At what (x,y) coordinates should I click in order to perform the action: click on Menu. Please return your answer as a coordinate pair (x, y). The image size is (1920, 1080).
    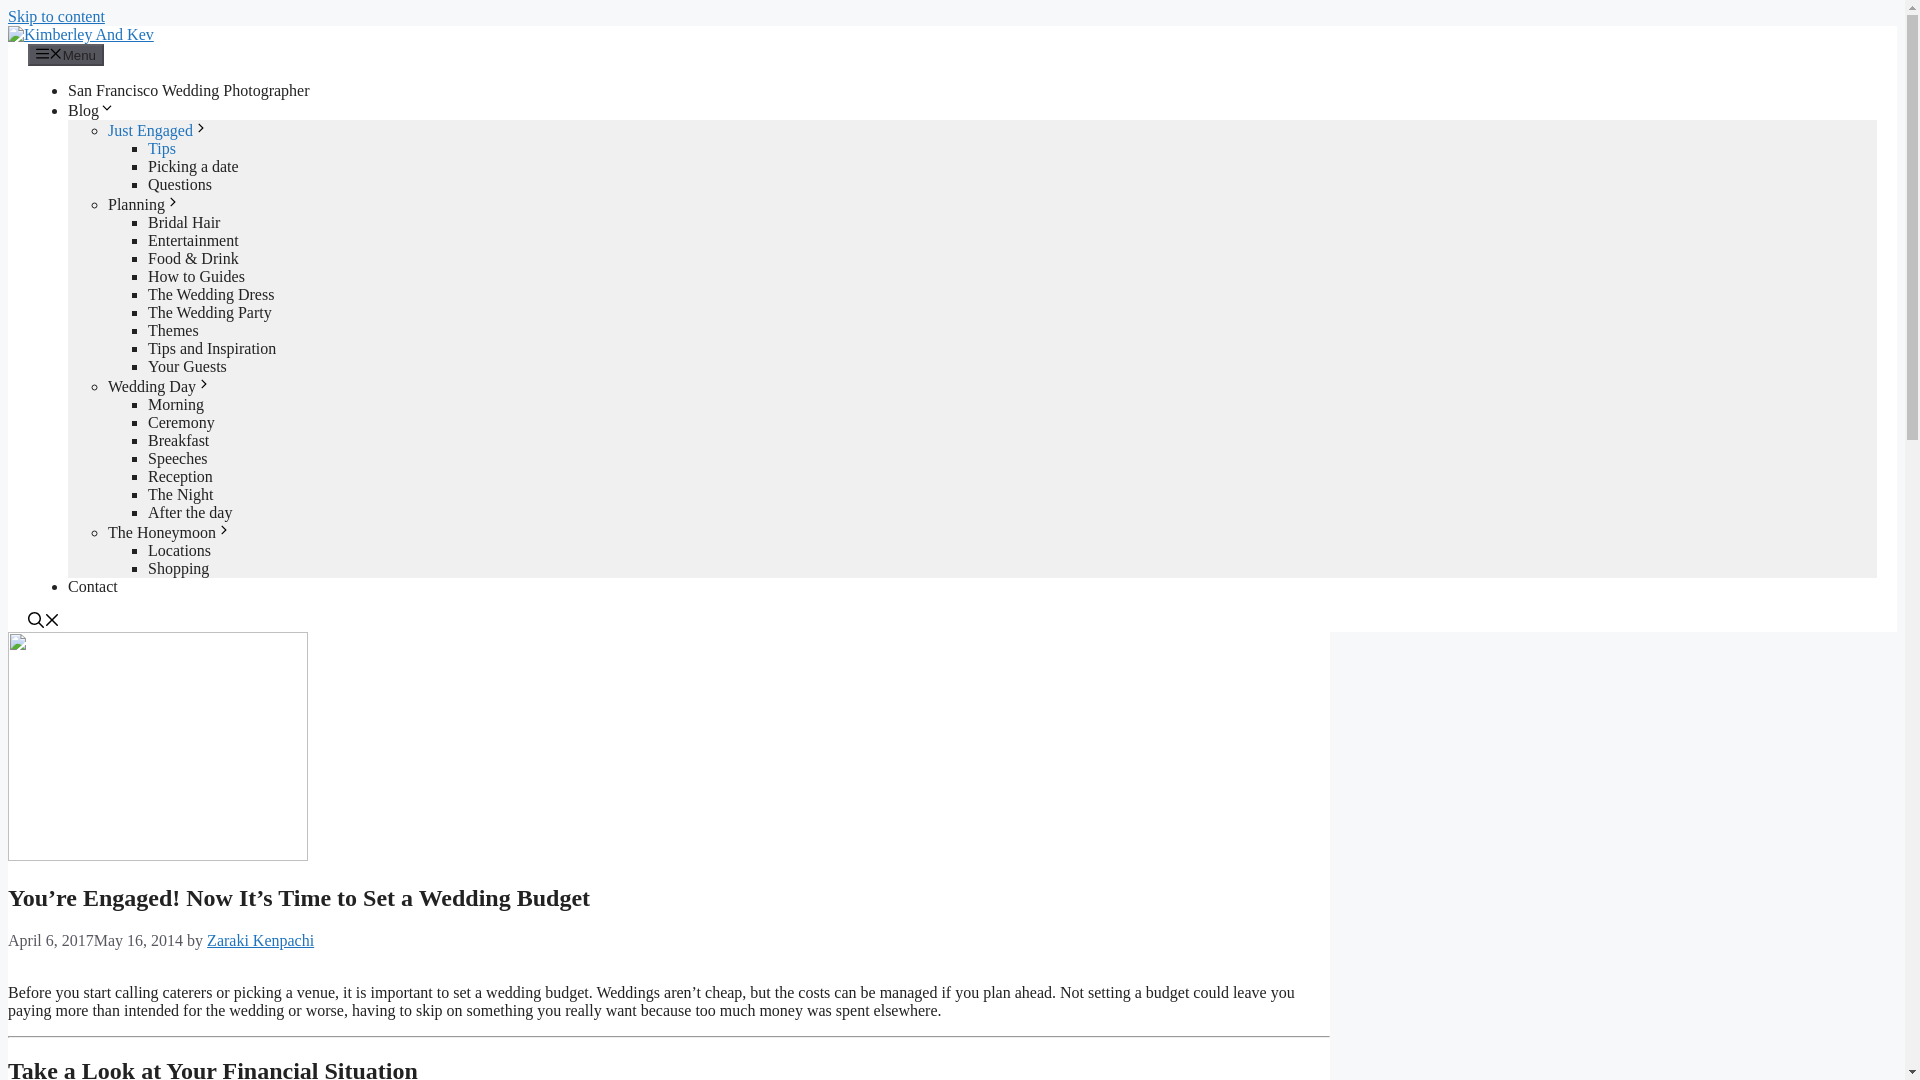
    Looking at the image, I should click on (66, 54).